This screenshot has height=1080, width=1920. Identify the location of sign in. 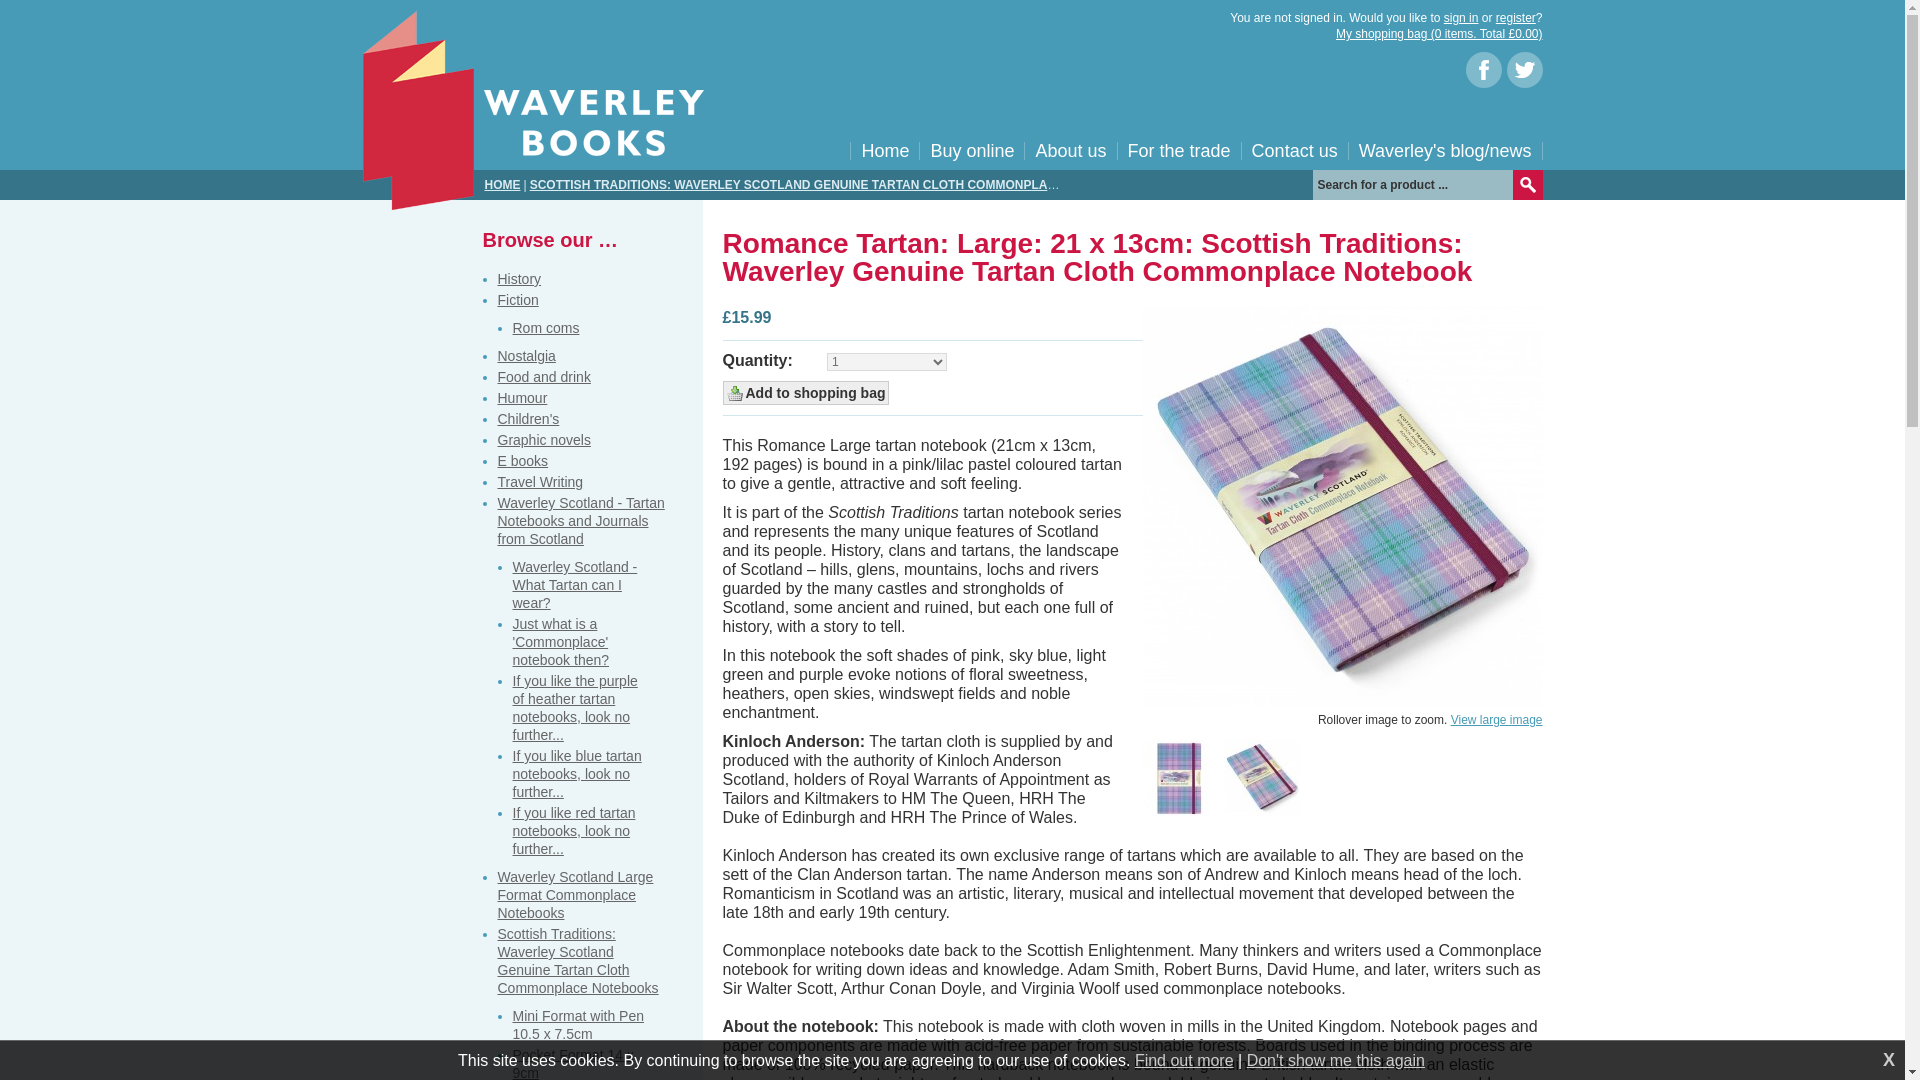
(1460, 17).